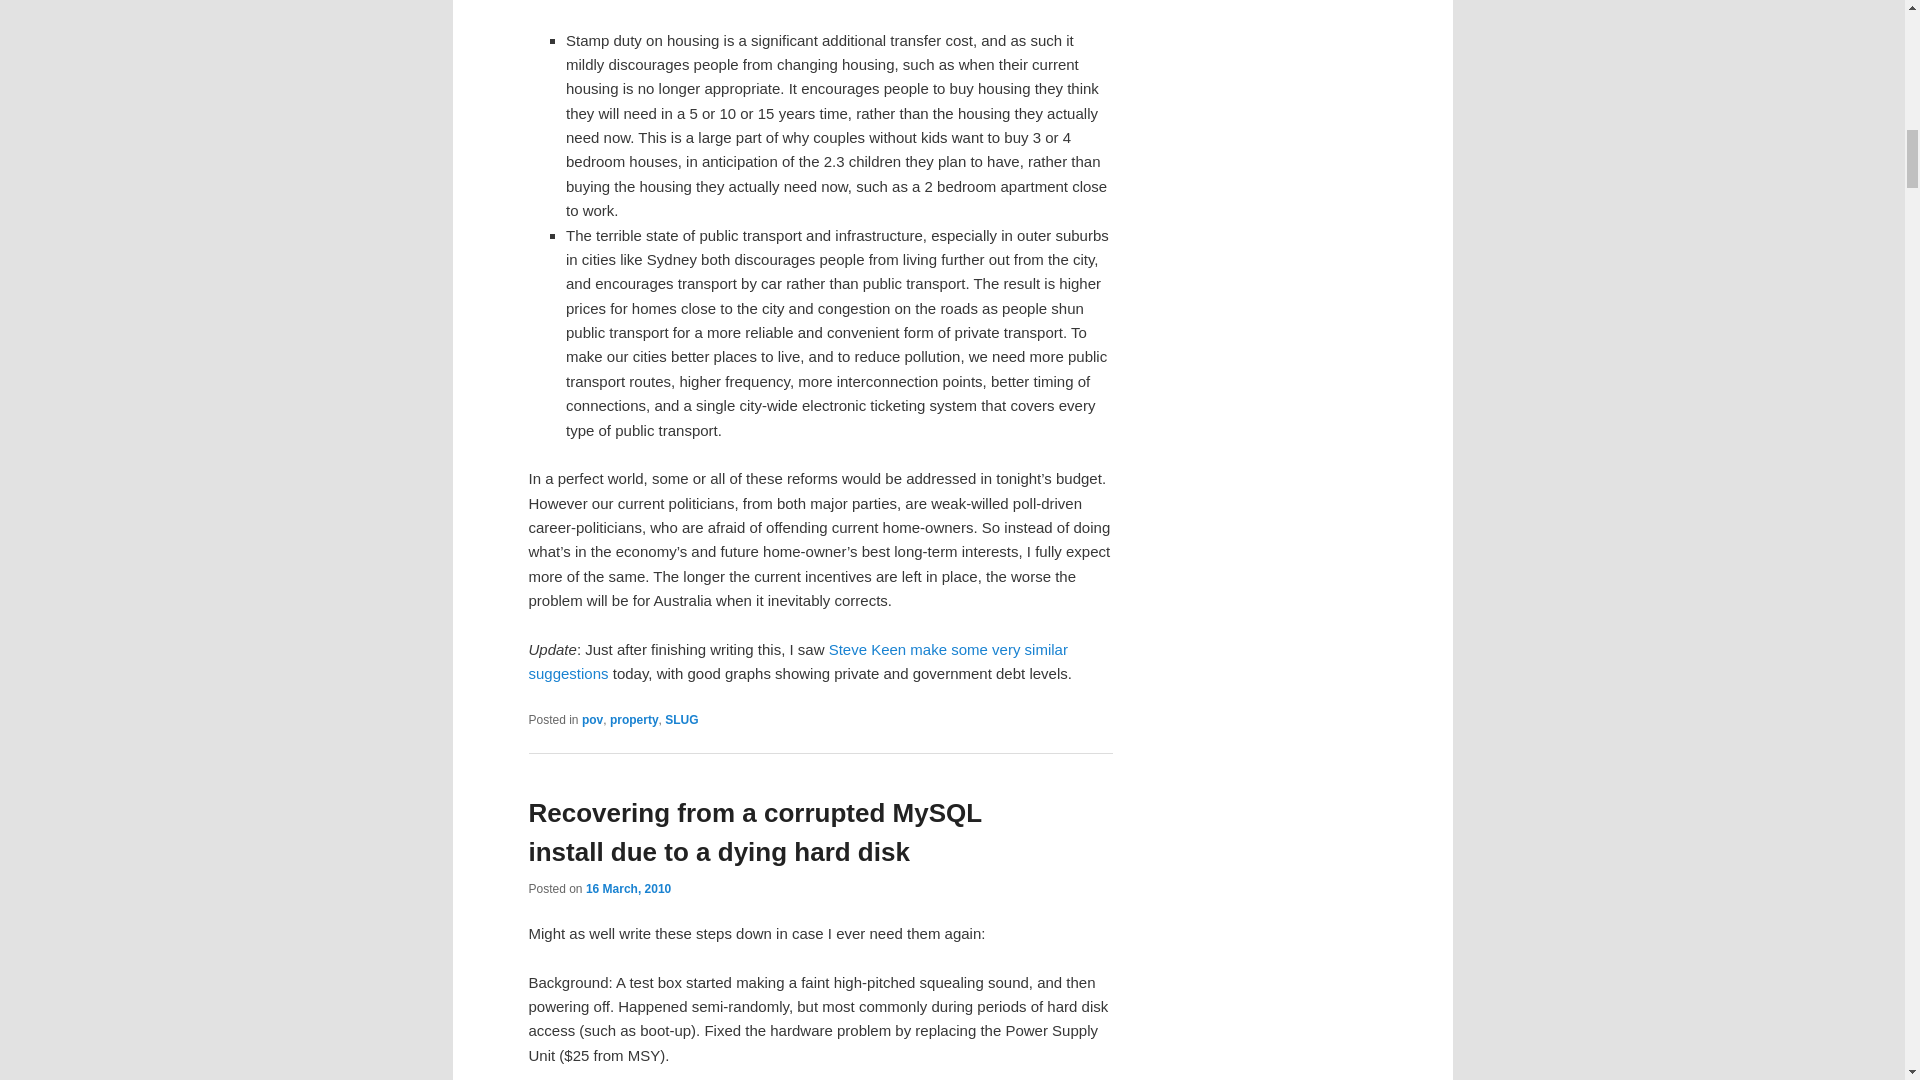 This screenshot has width=1920, height=1080. I want to click on 16 March, 2010, so click(628, 889).